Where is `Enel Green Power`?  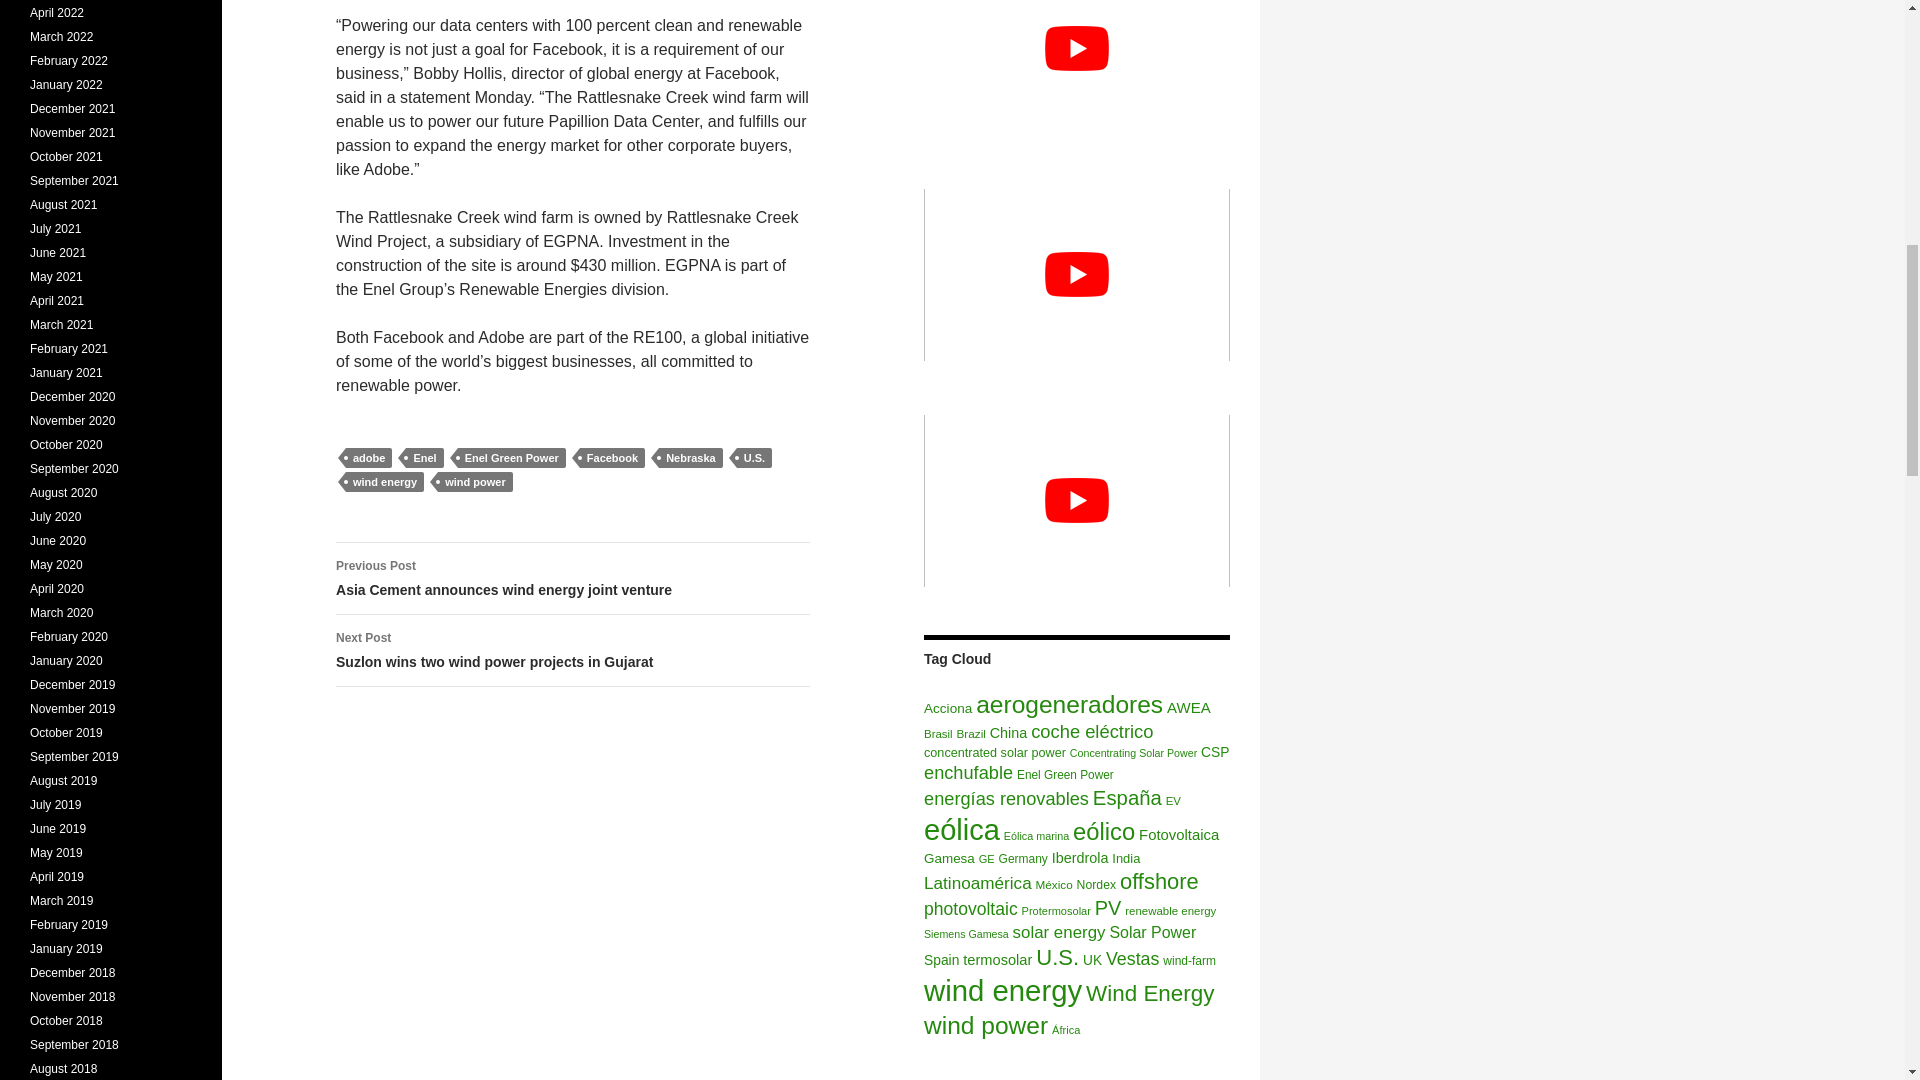 Enel Green Power is located at coordinates (512, 458).